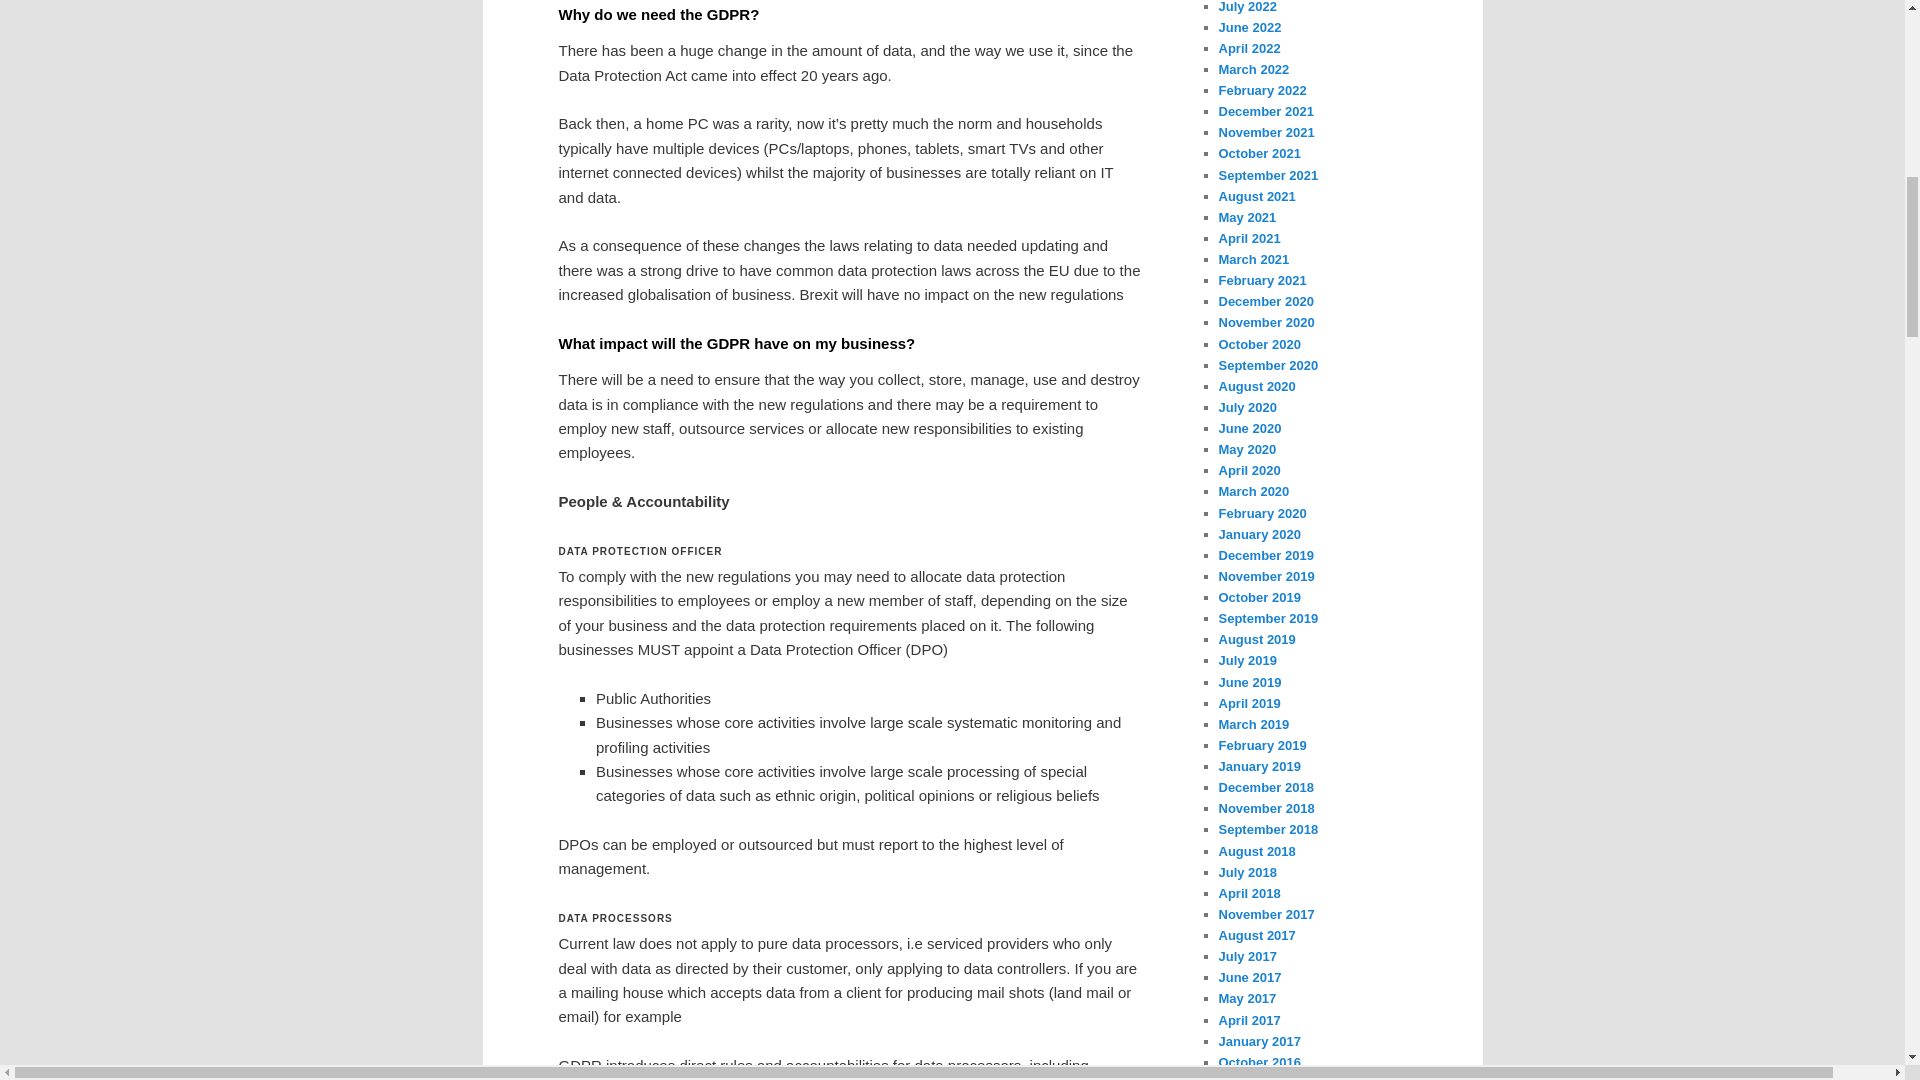 The width and height of the screenshot is (1920, 1080). I want to click on March 2022, so click(1252, 68).